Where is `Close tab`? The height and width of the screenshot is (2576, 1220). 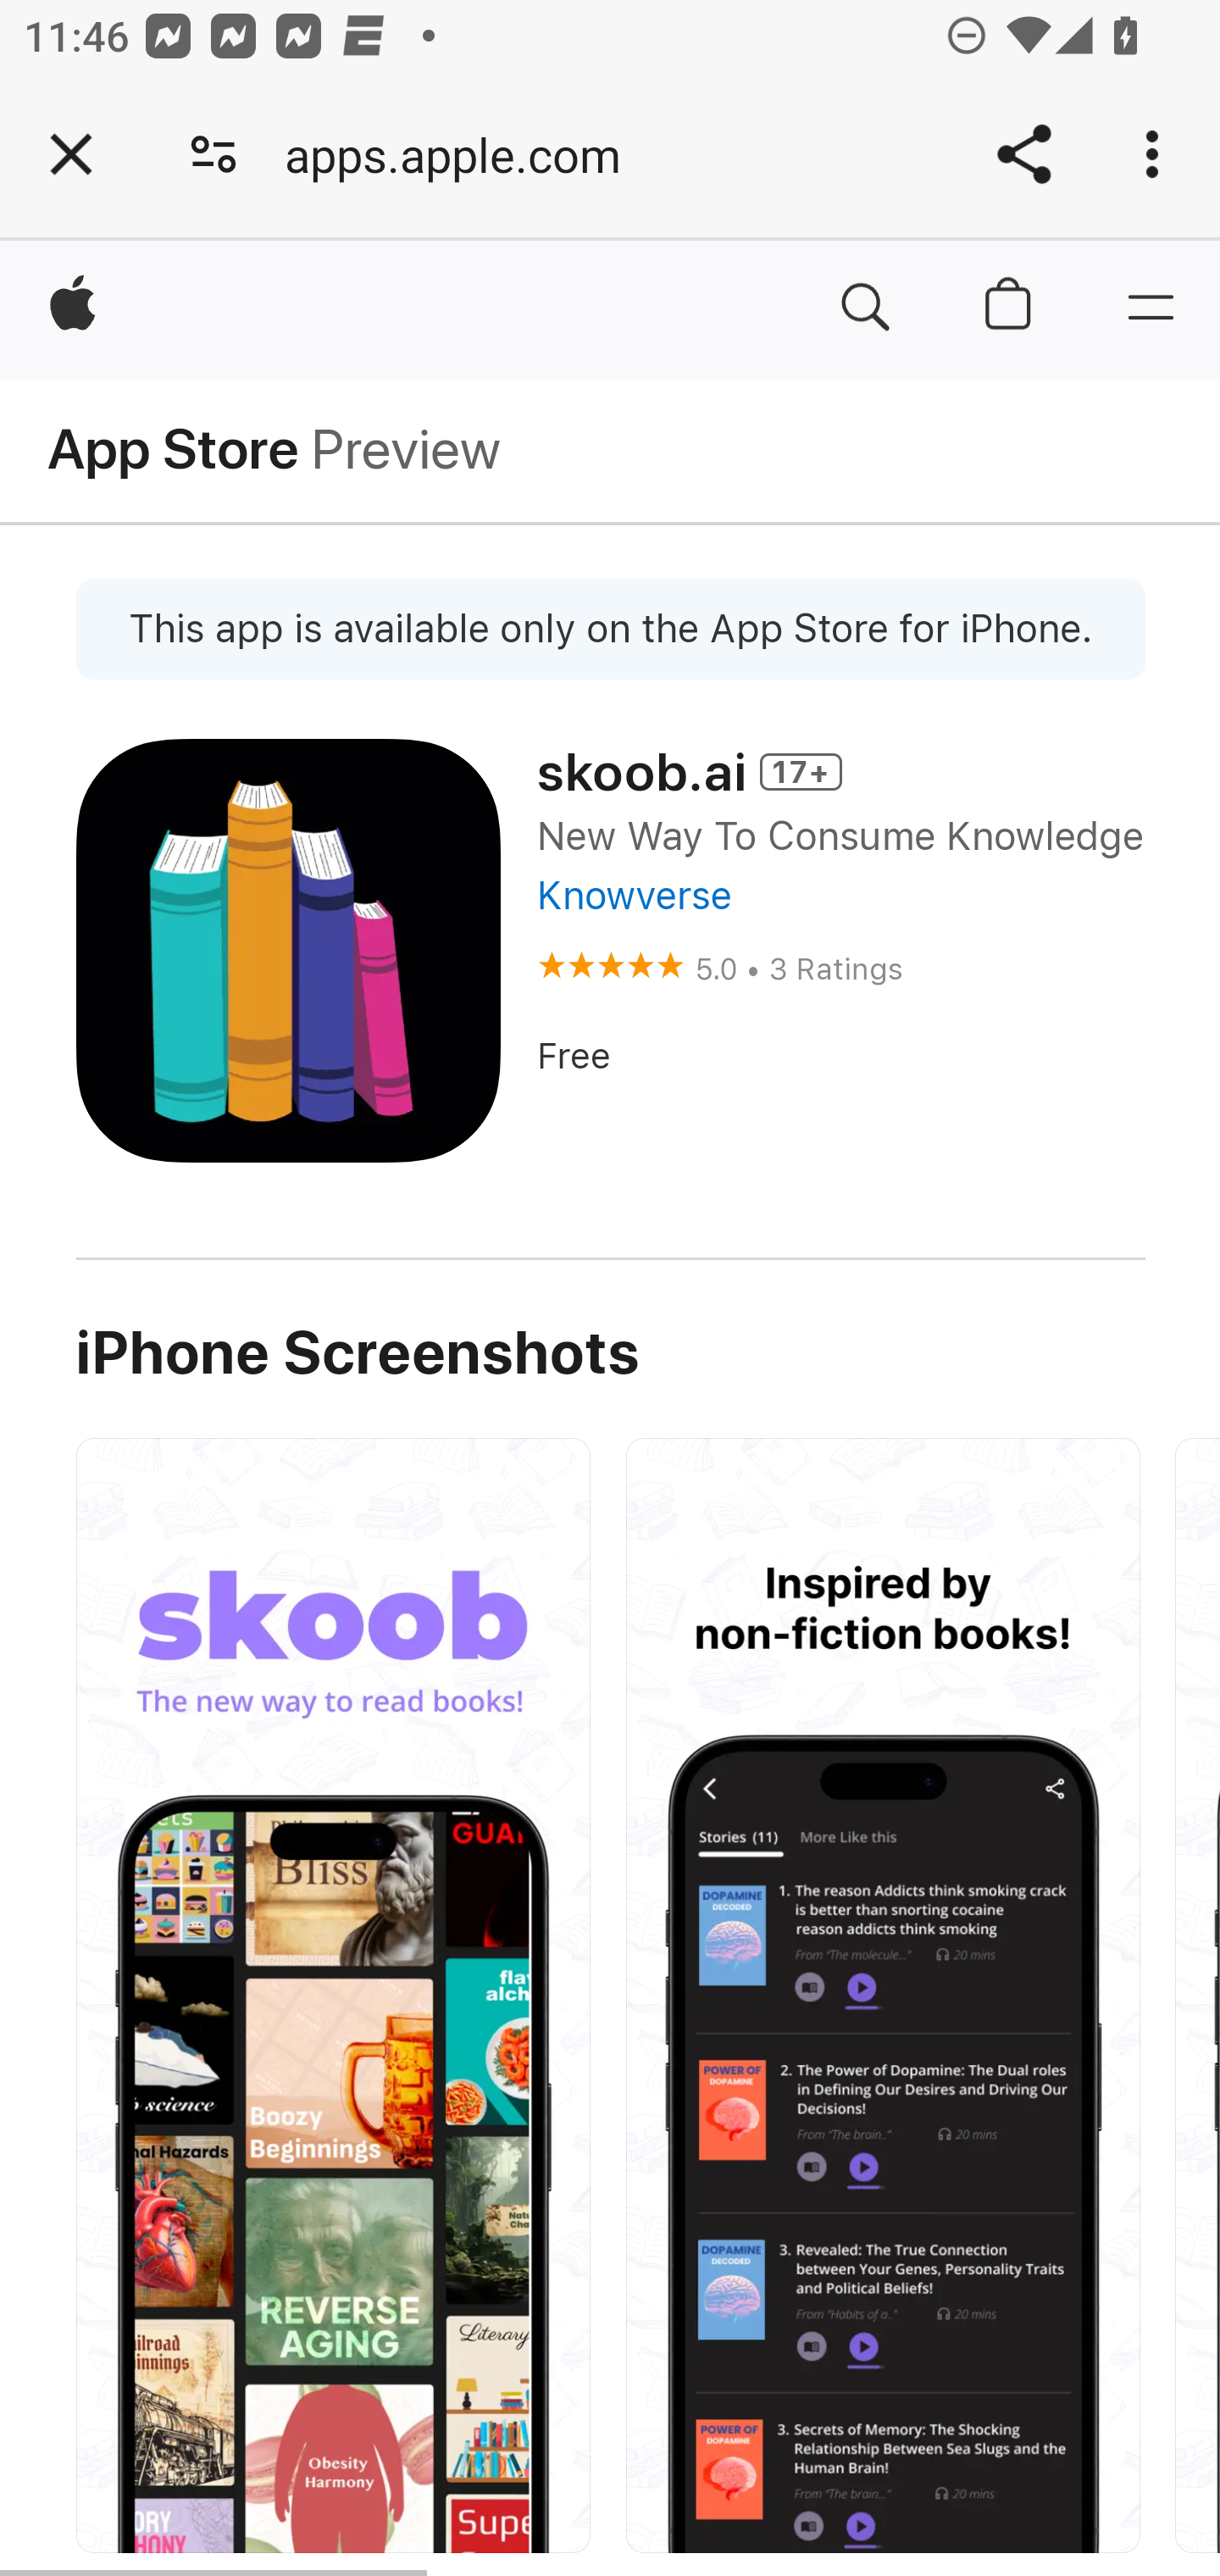
Close tab is located at coordinates (71, 154).